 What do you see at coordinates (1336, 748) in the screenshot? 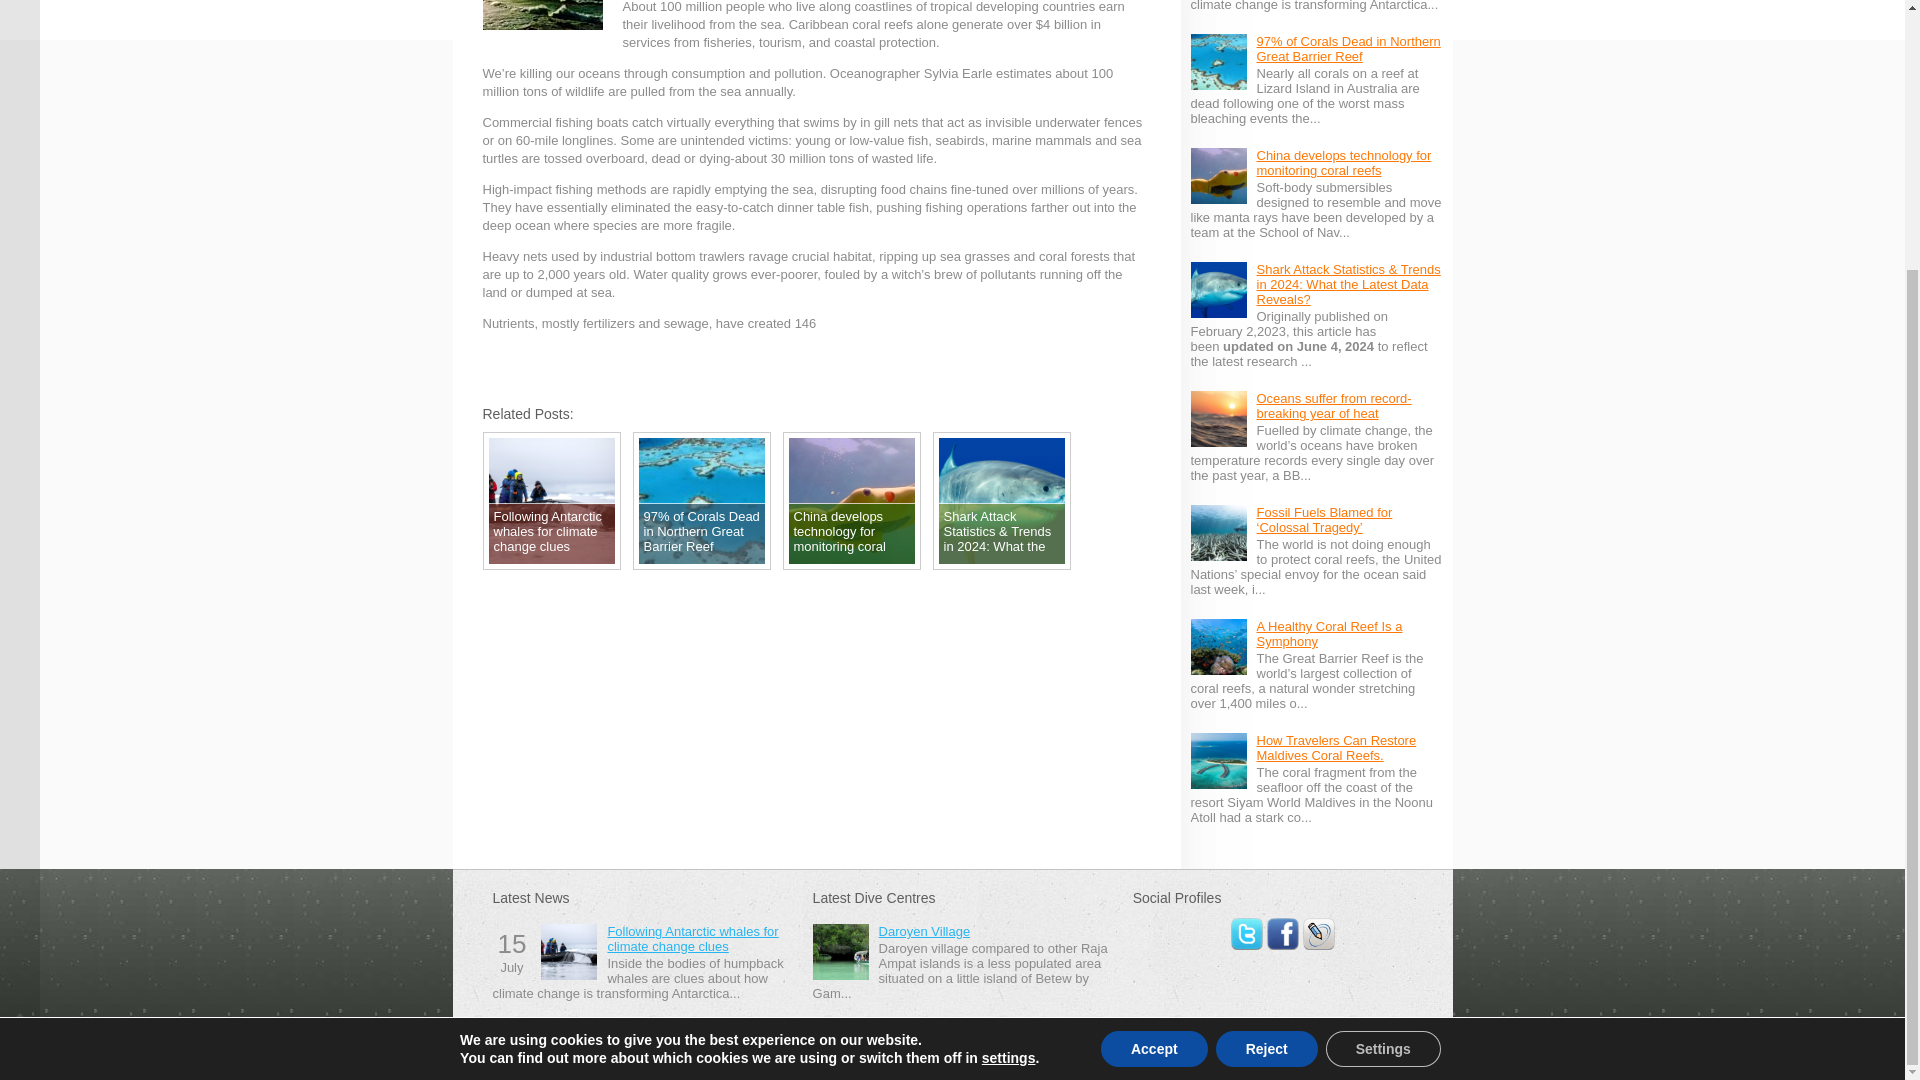
I see `How Travelers Can Restore Maldives Coral Reefs.` at bounding box center [1336, 748].